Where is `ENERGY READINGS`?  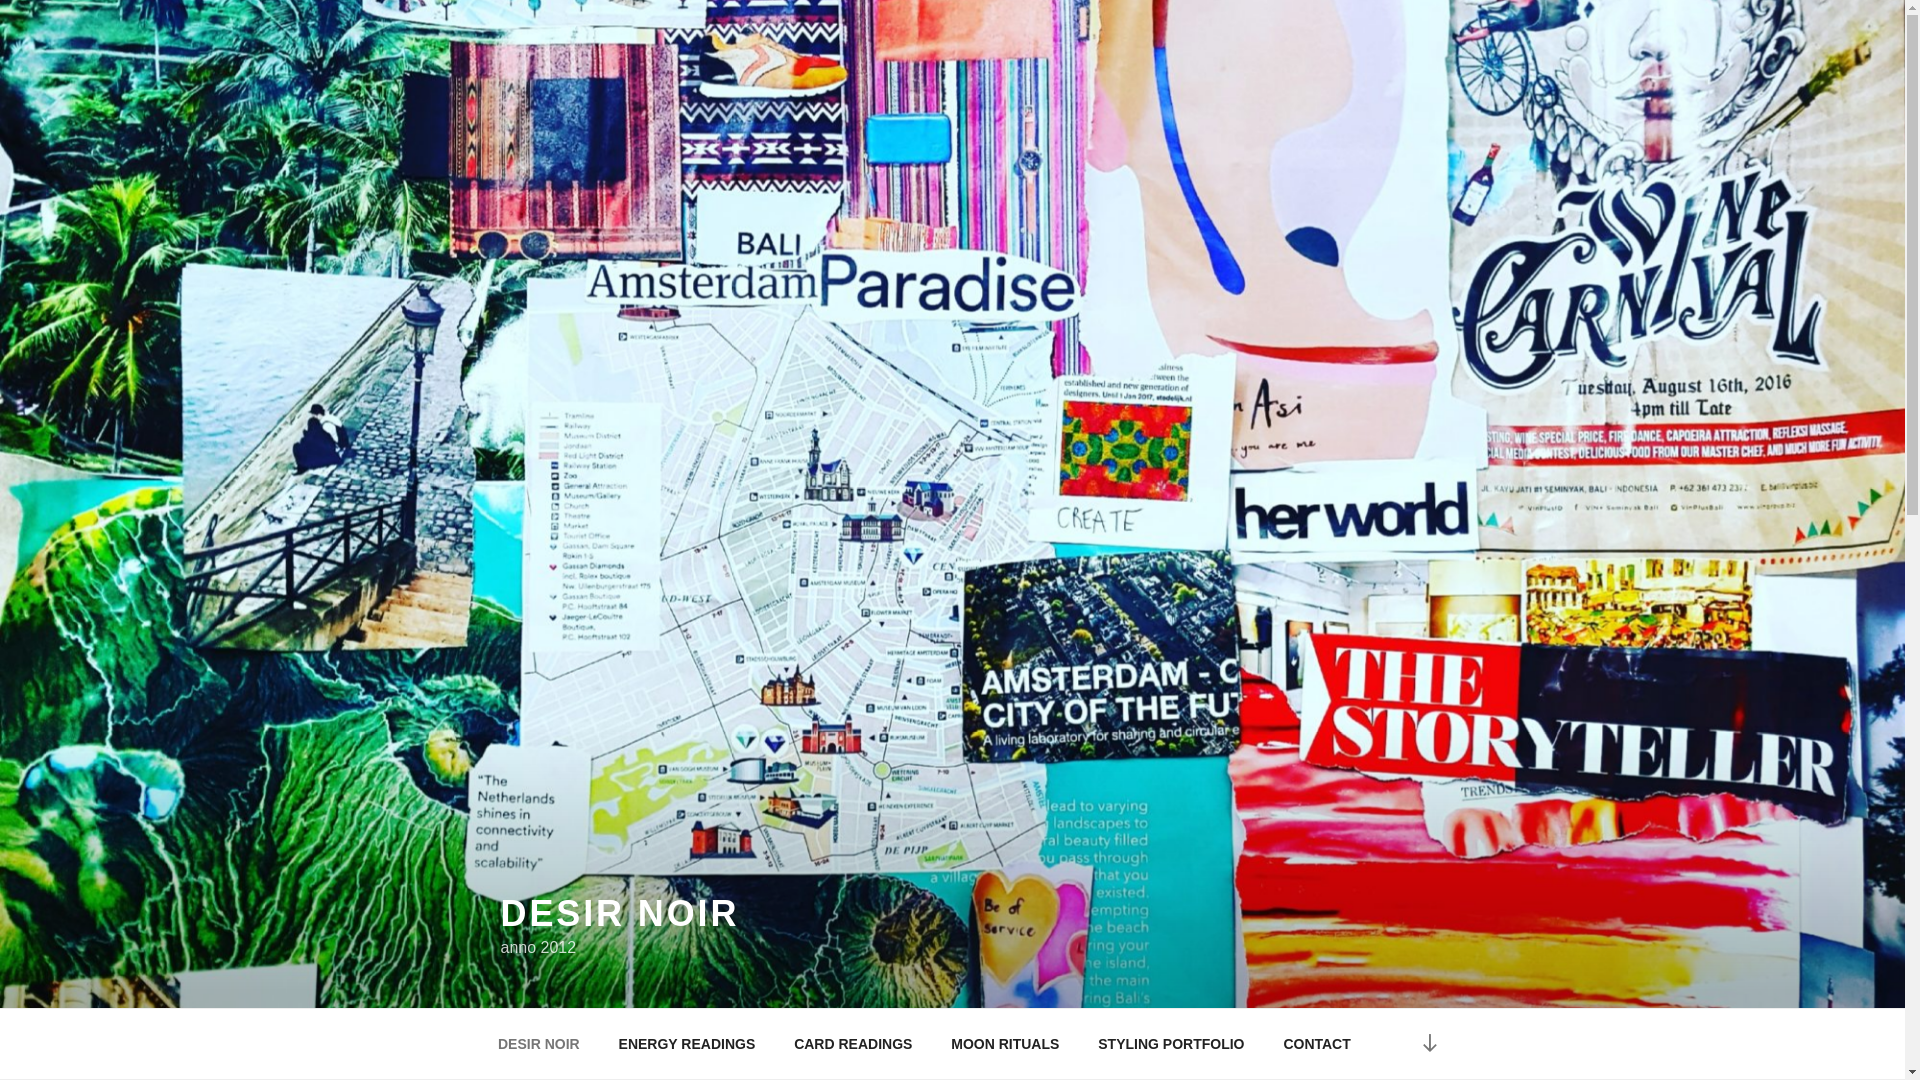 ENERGY READINGS is located at coordinates (686, 1044).